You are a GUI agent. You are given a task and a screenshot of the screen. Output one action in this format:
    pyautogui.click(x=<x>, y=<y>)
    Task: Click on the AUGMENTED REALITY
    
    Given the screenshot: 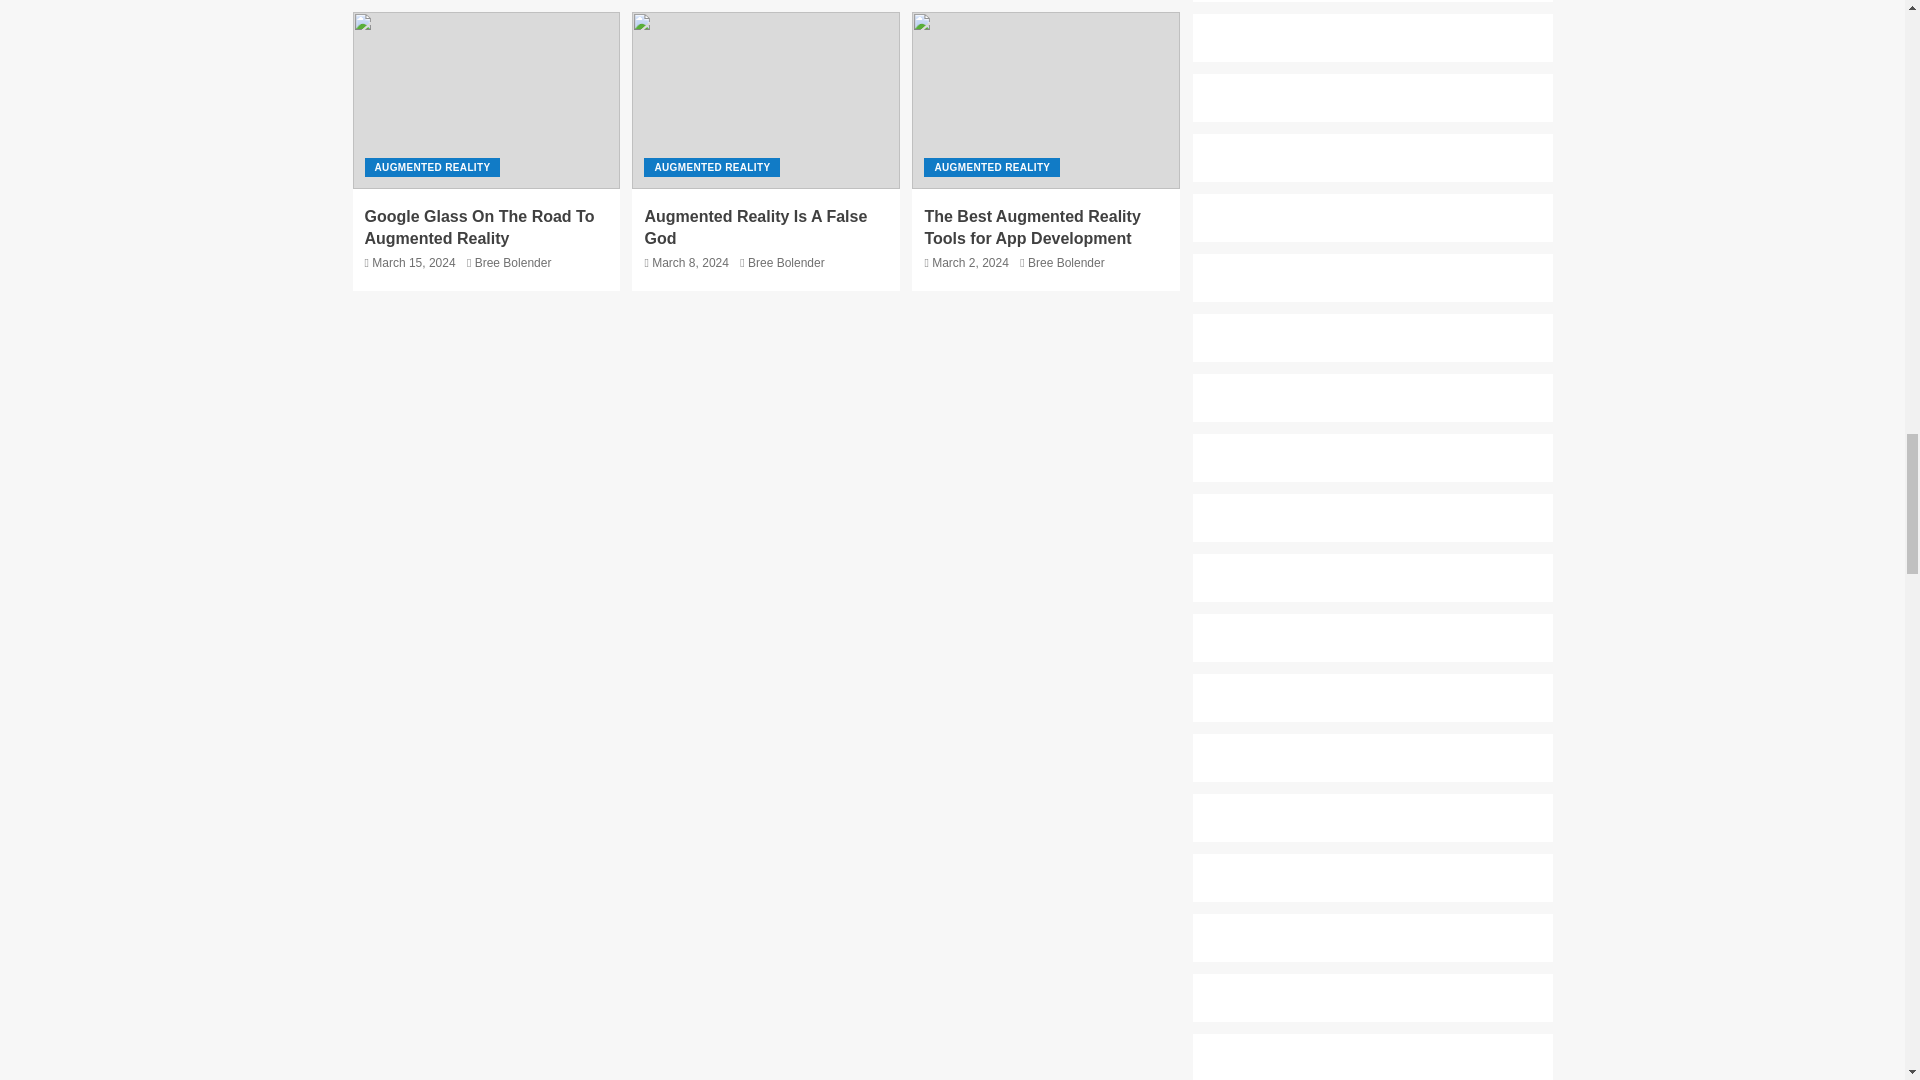 What is the action you would take?
    pyautogui.click(x=432, y=167)
    